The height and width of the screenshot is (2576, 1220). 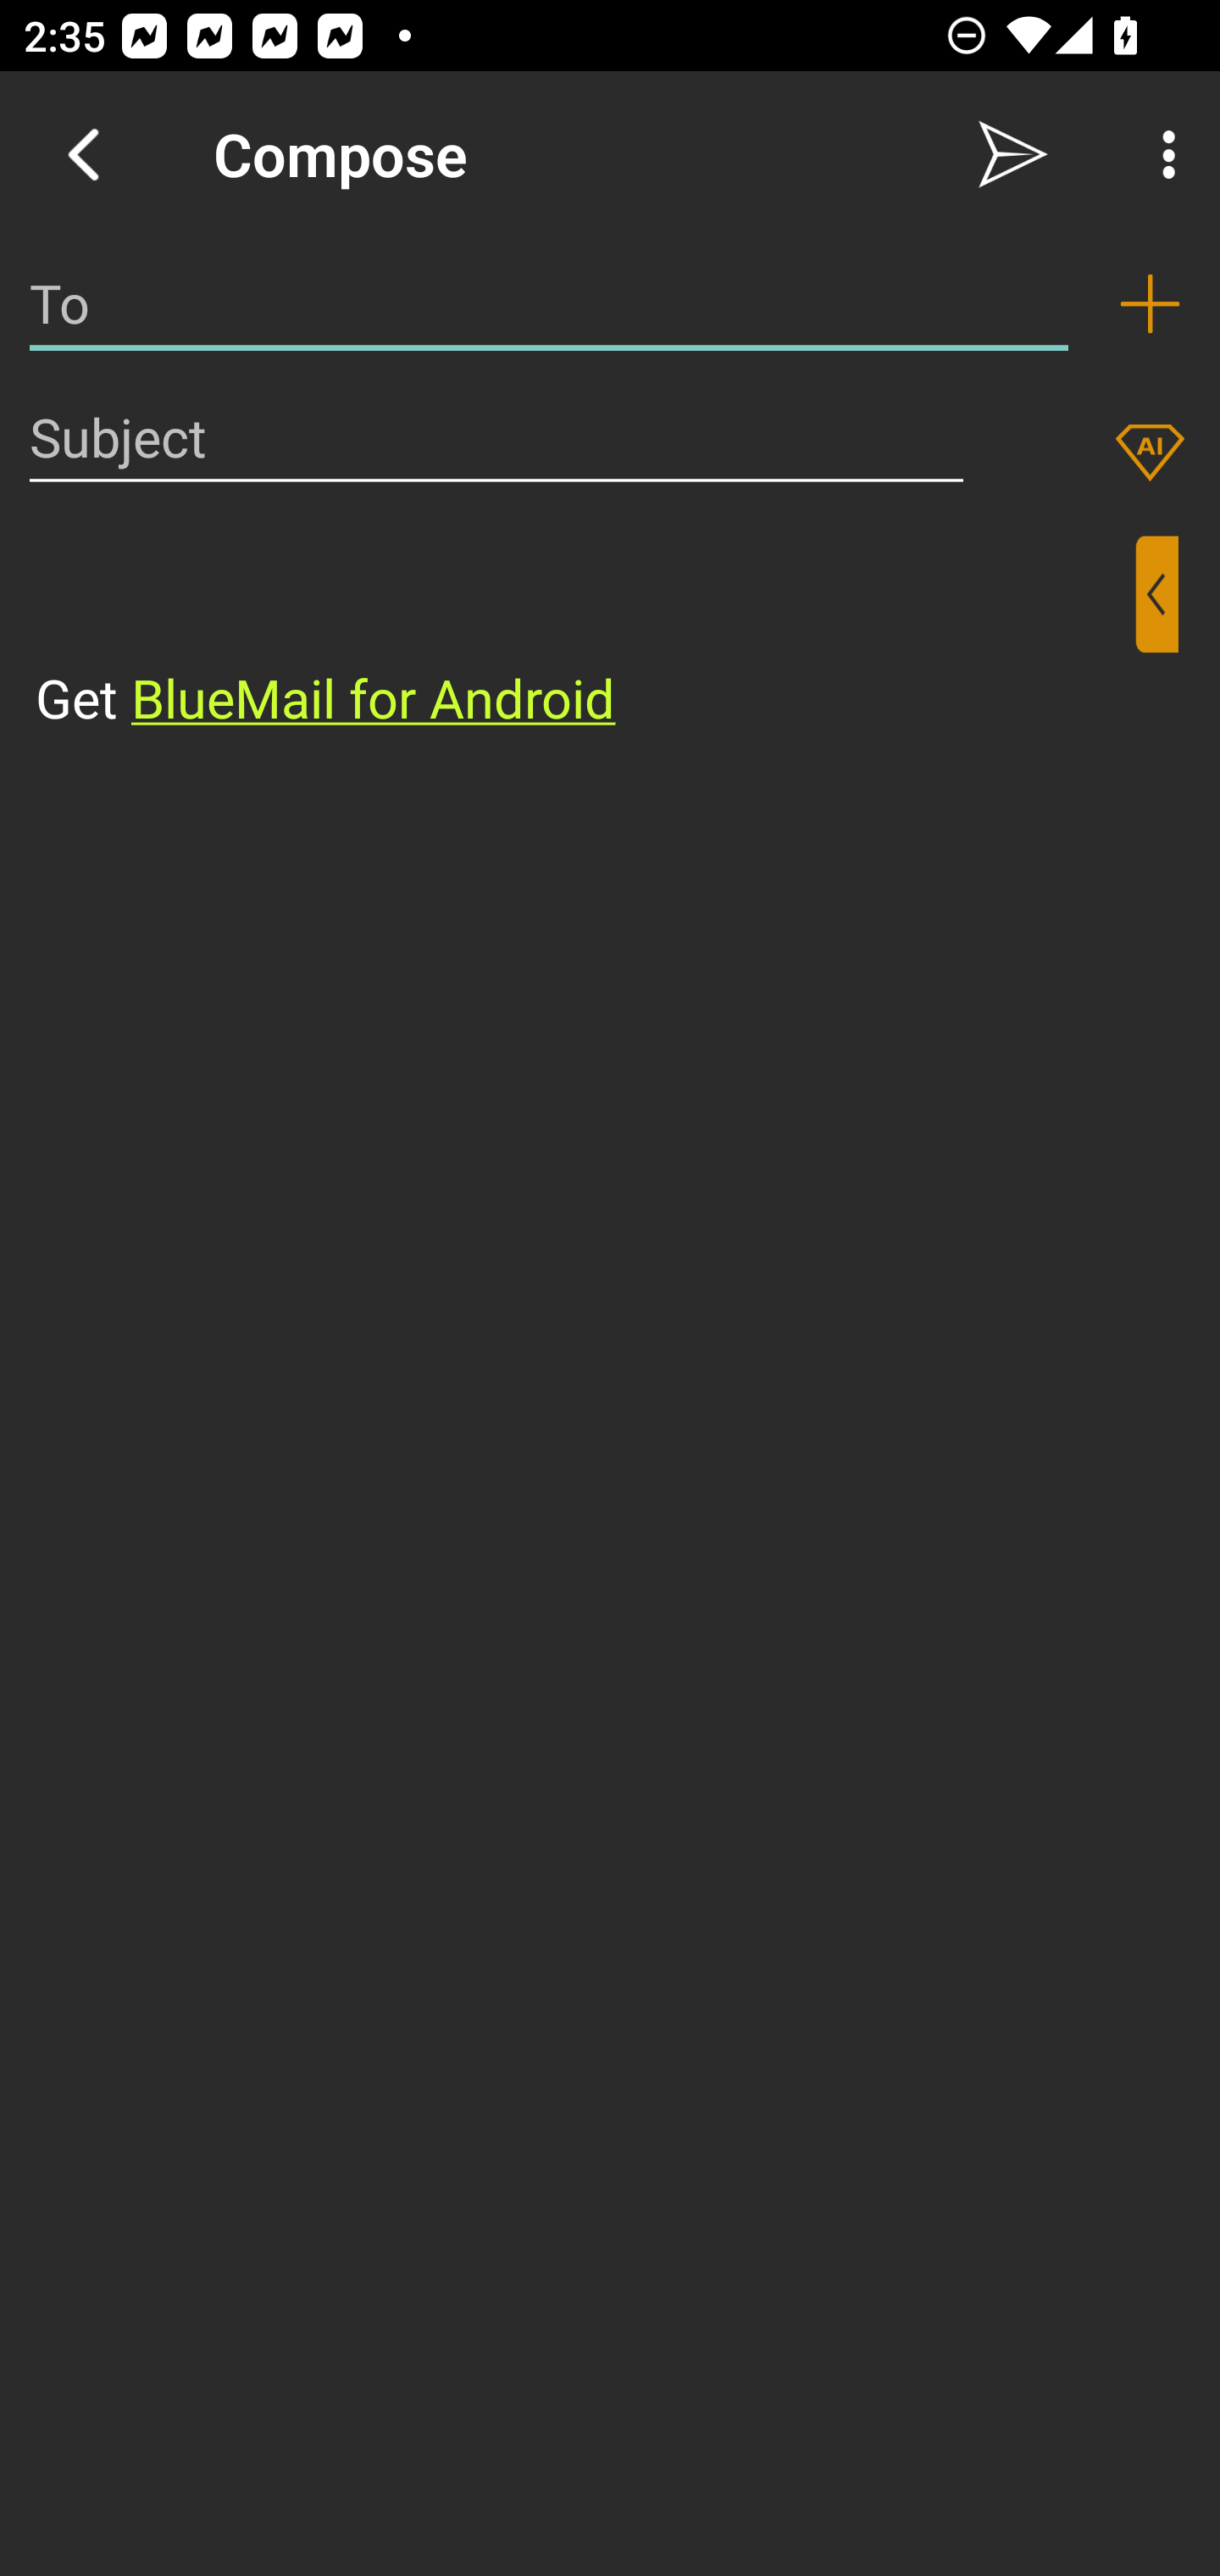 What do you see at coordinates (83, 154) in the screenshot?
I see `Navigate up` at bounding box center [83, 154].